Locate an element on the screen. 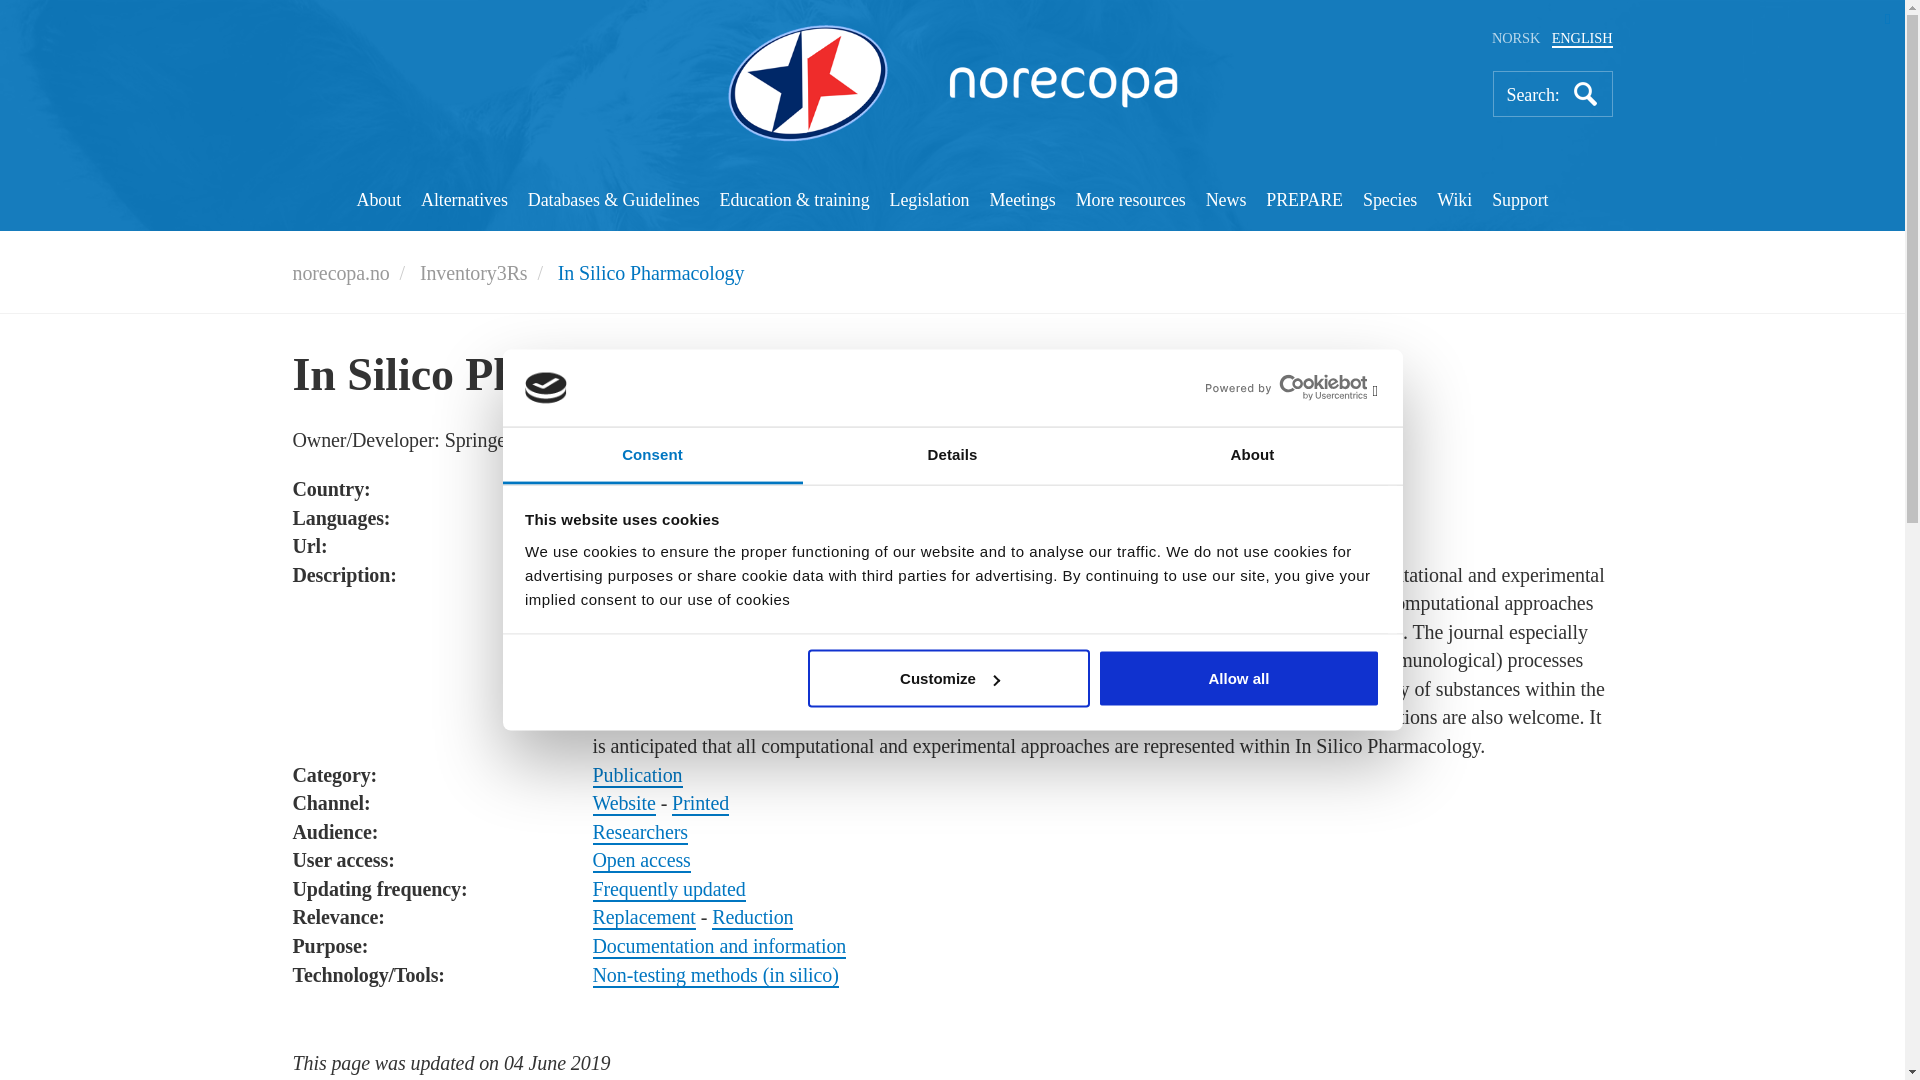  Details is located at coordinates (952, 454).